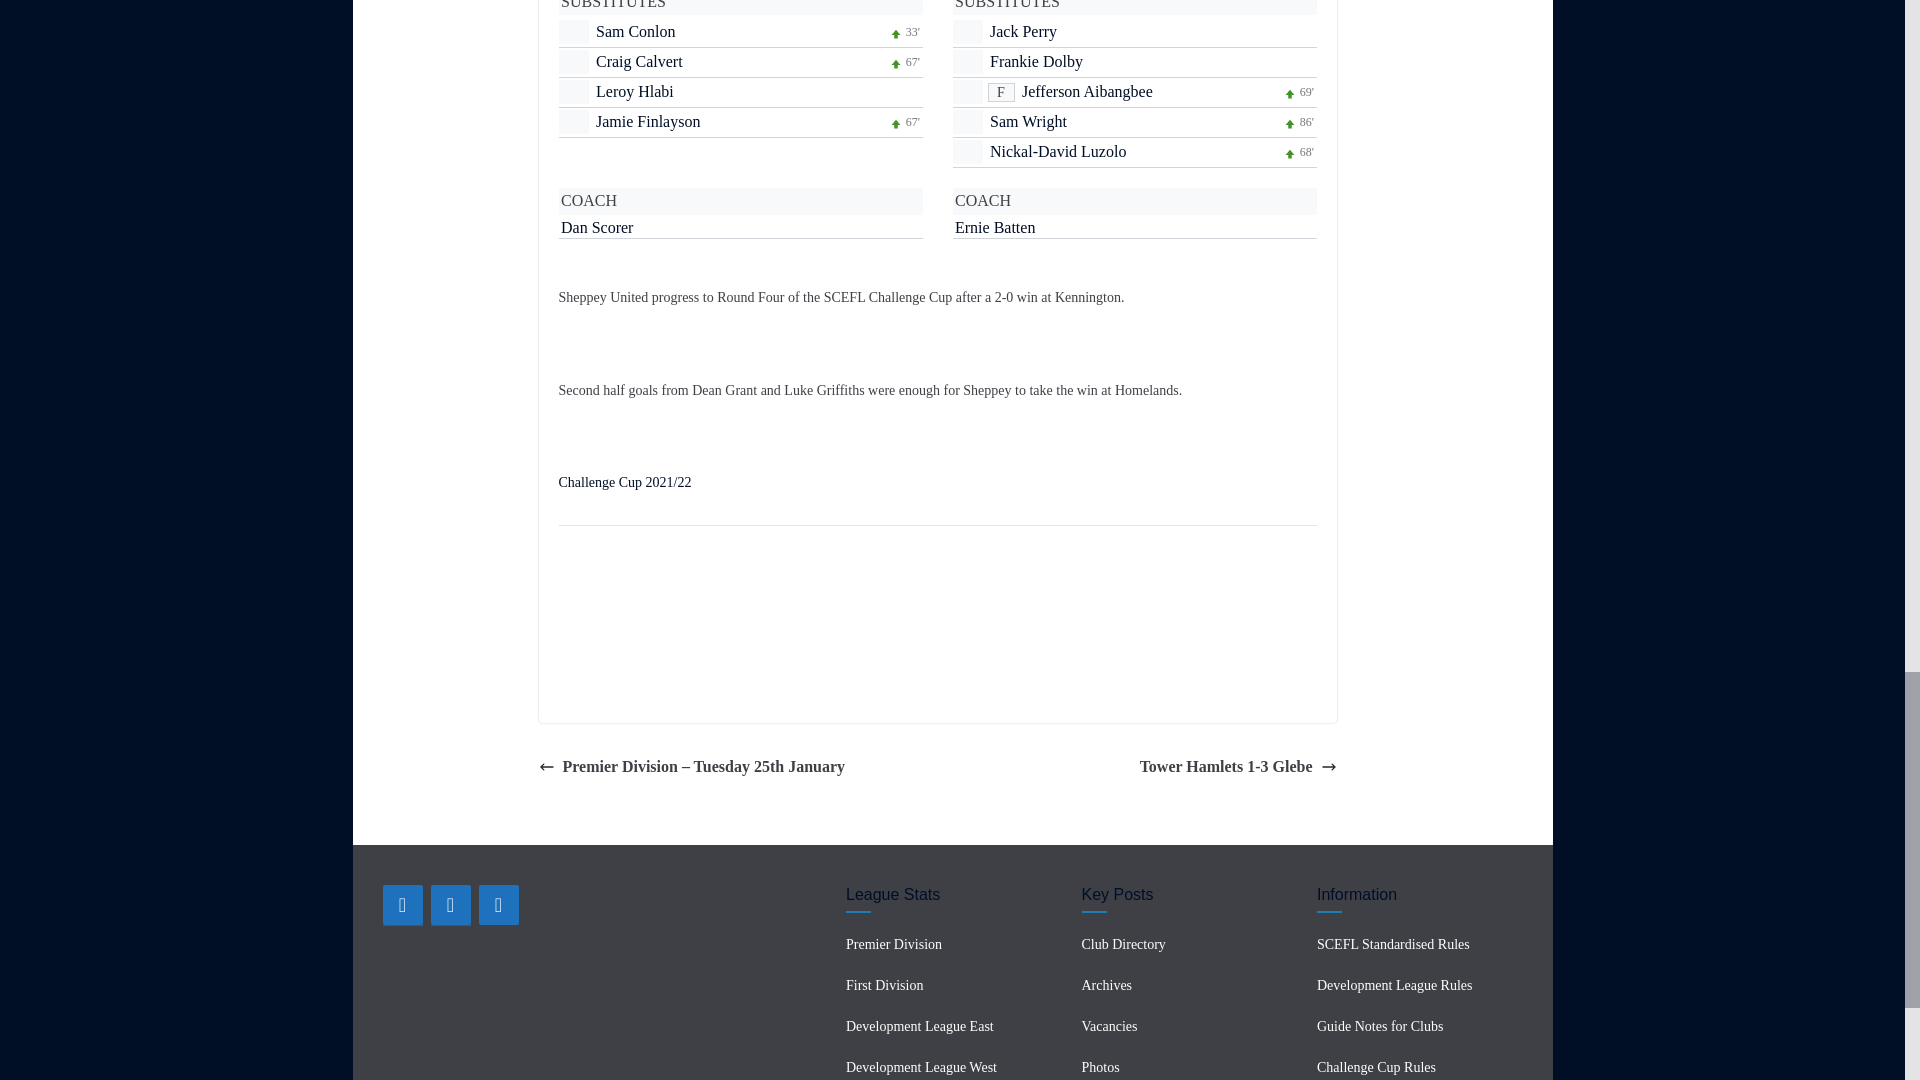  I want to click on Facebook, so click(402, 904).